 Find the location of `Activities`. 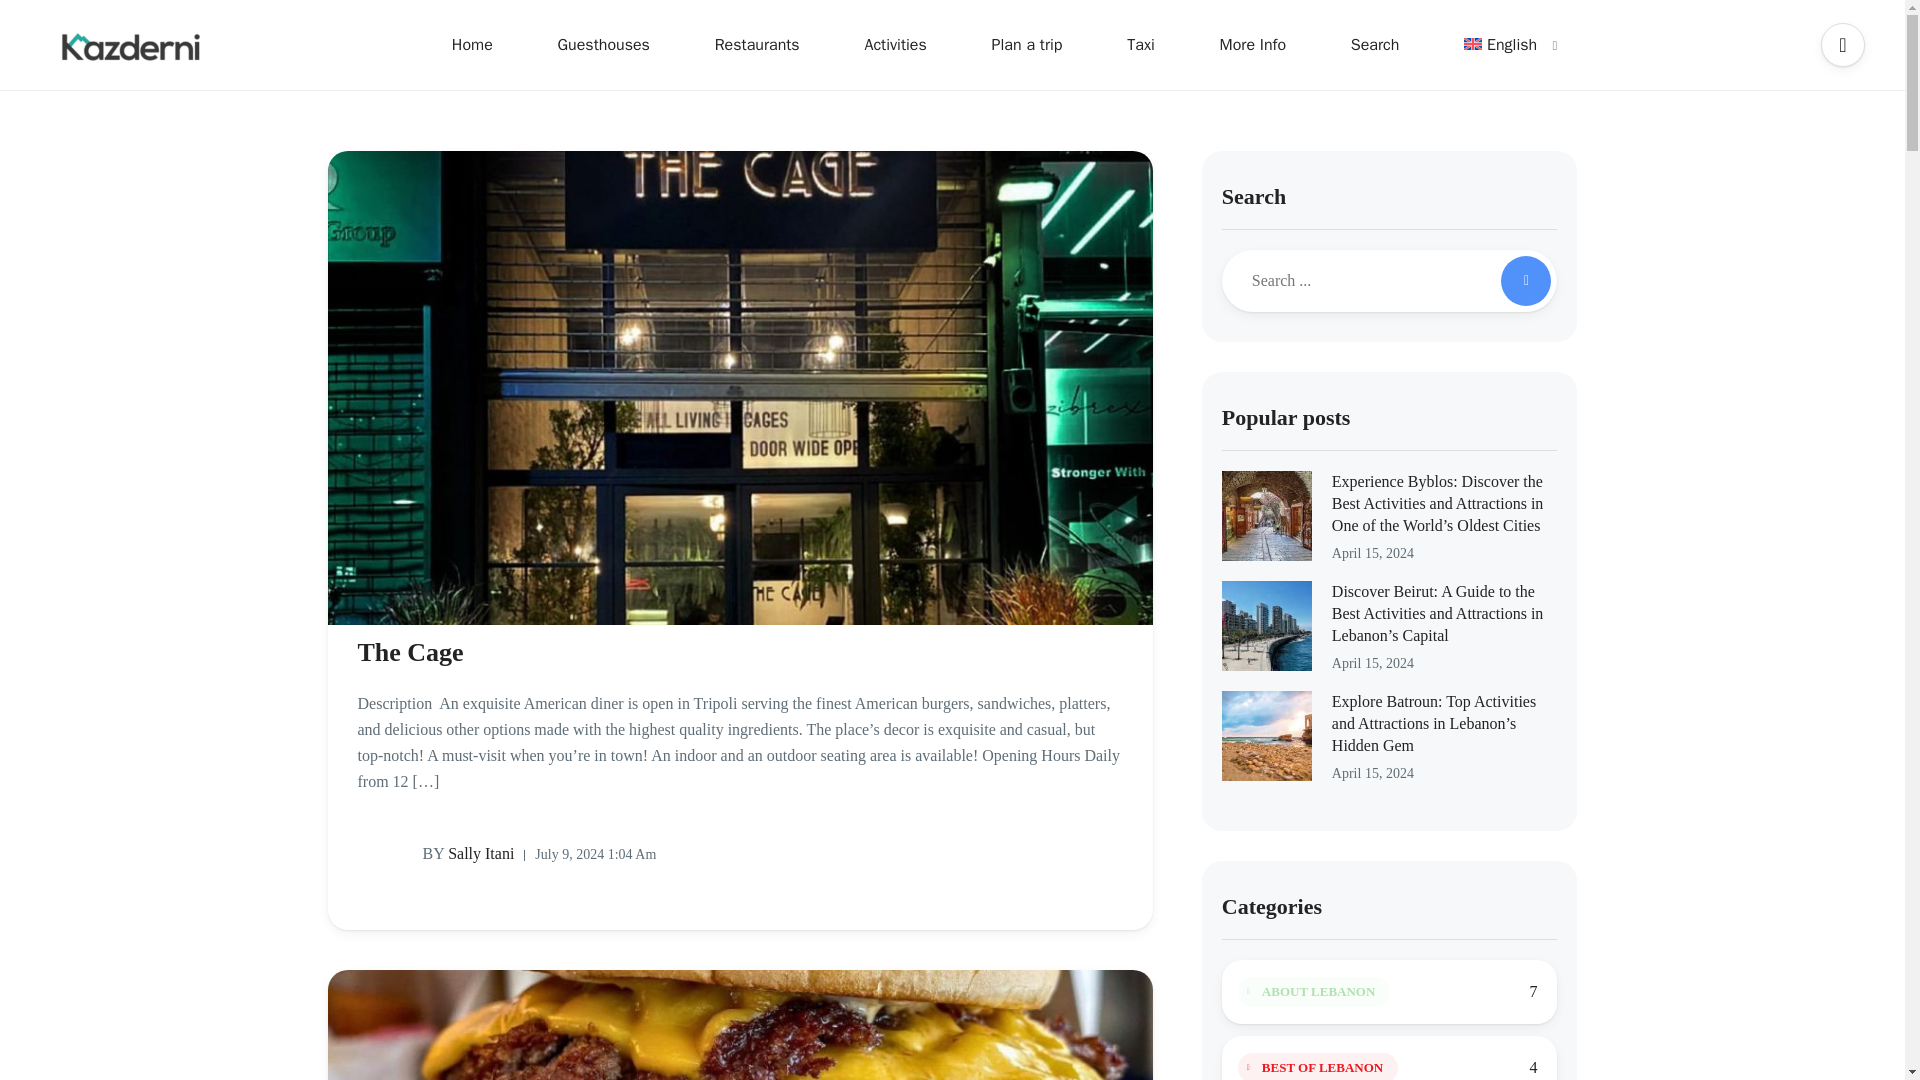

Activities is located at coordinates (894, 44).